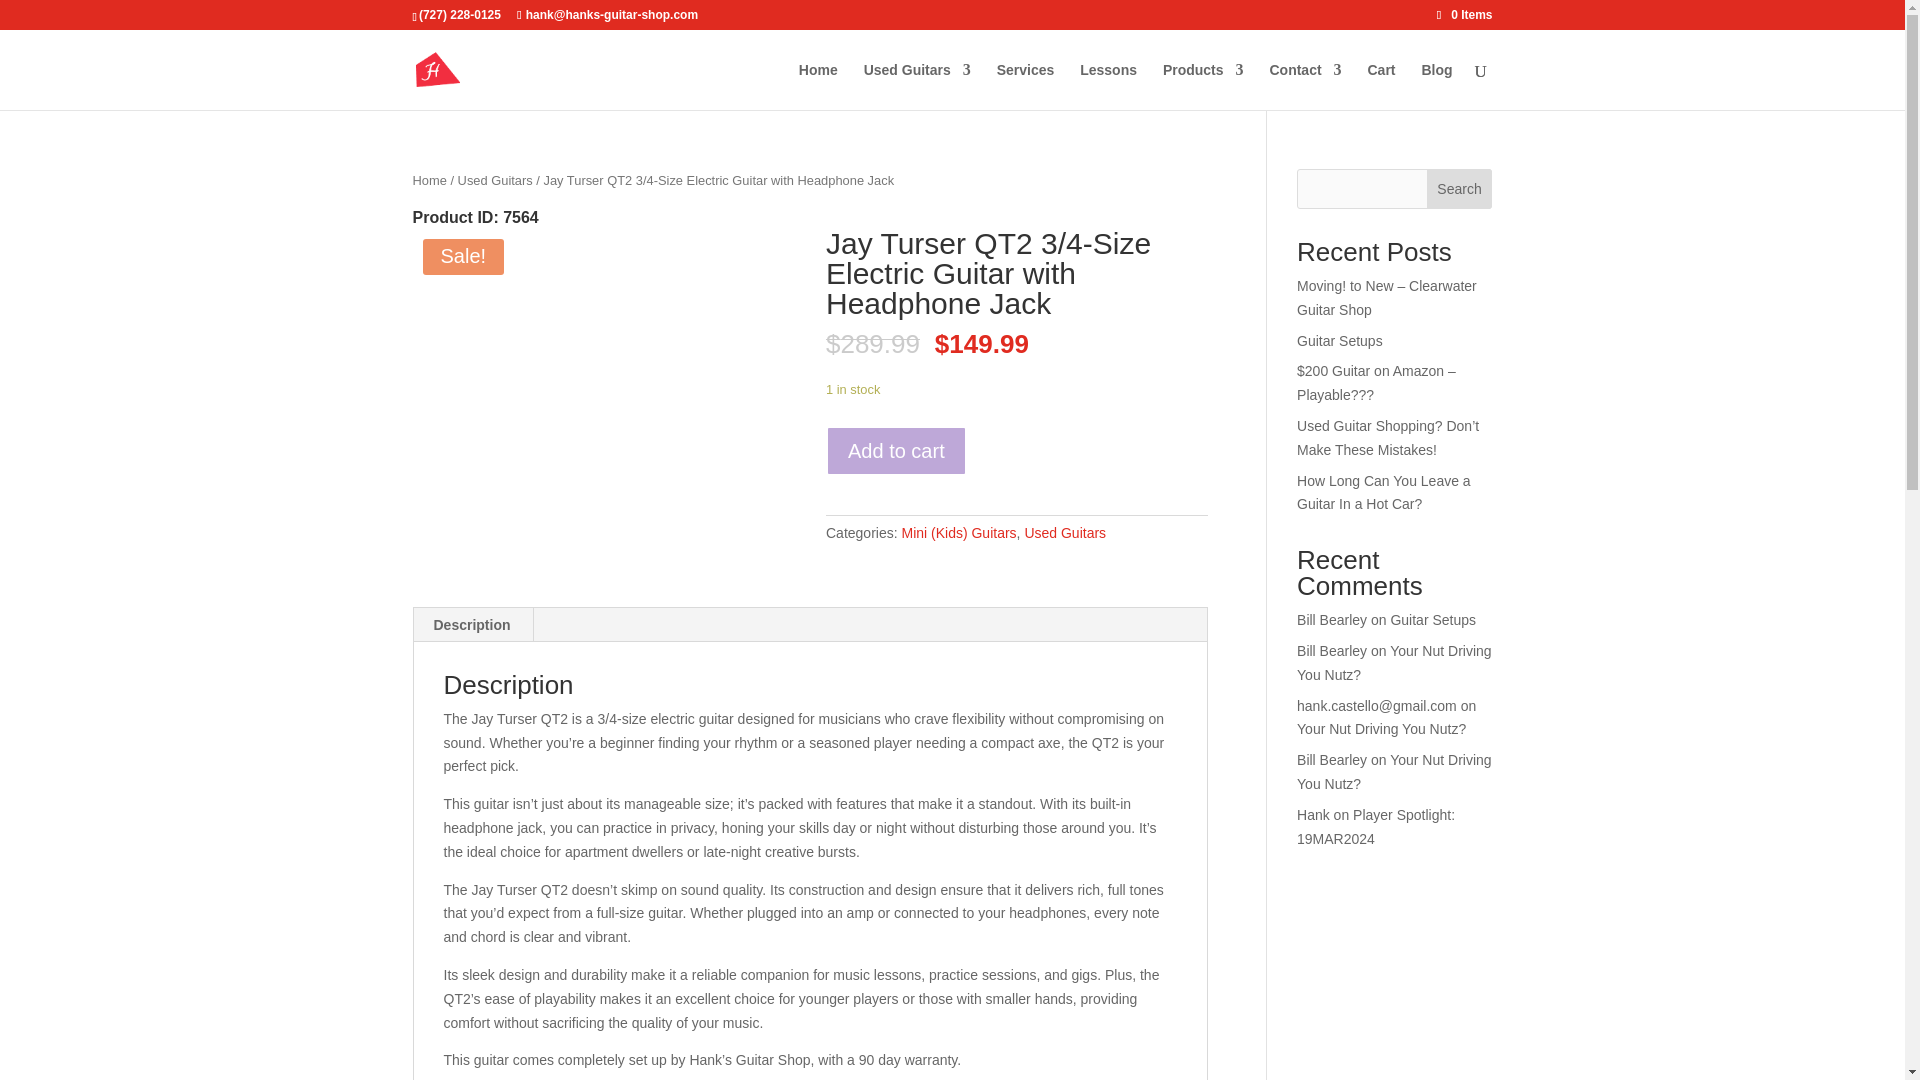  What do you see at coordinates (1025, 86) in the screenshot?
I see `Services` at bounding box center [1025, 86].